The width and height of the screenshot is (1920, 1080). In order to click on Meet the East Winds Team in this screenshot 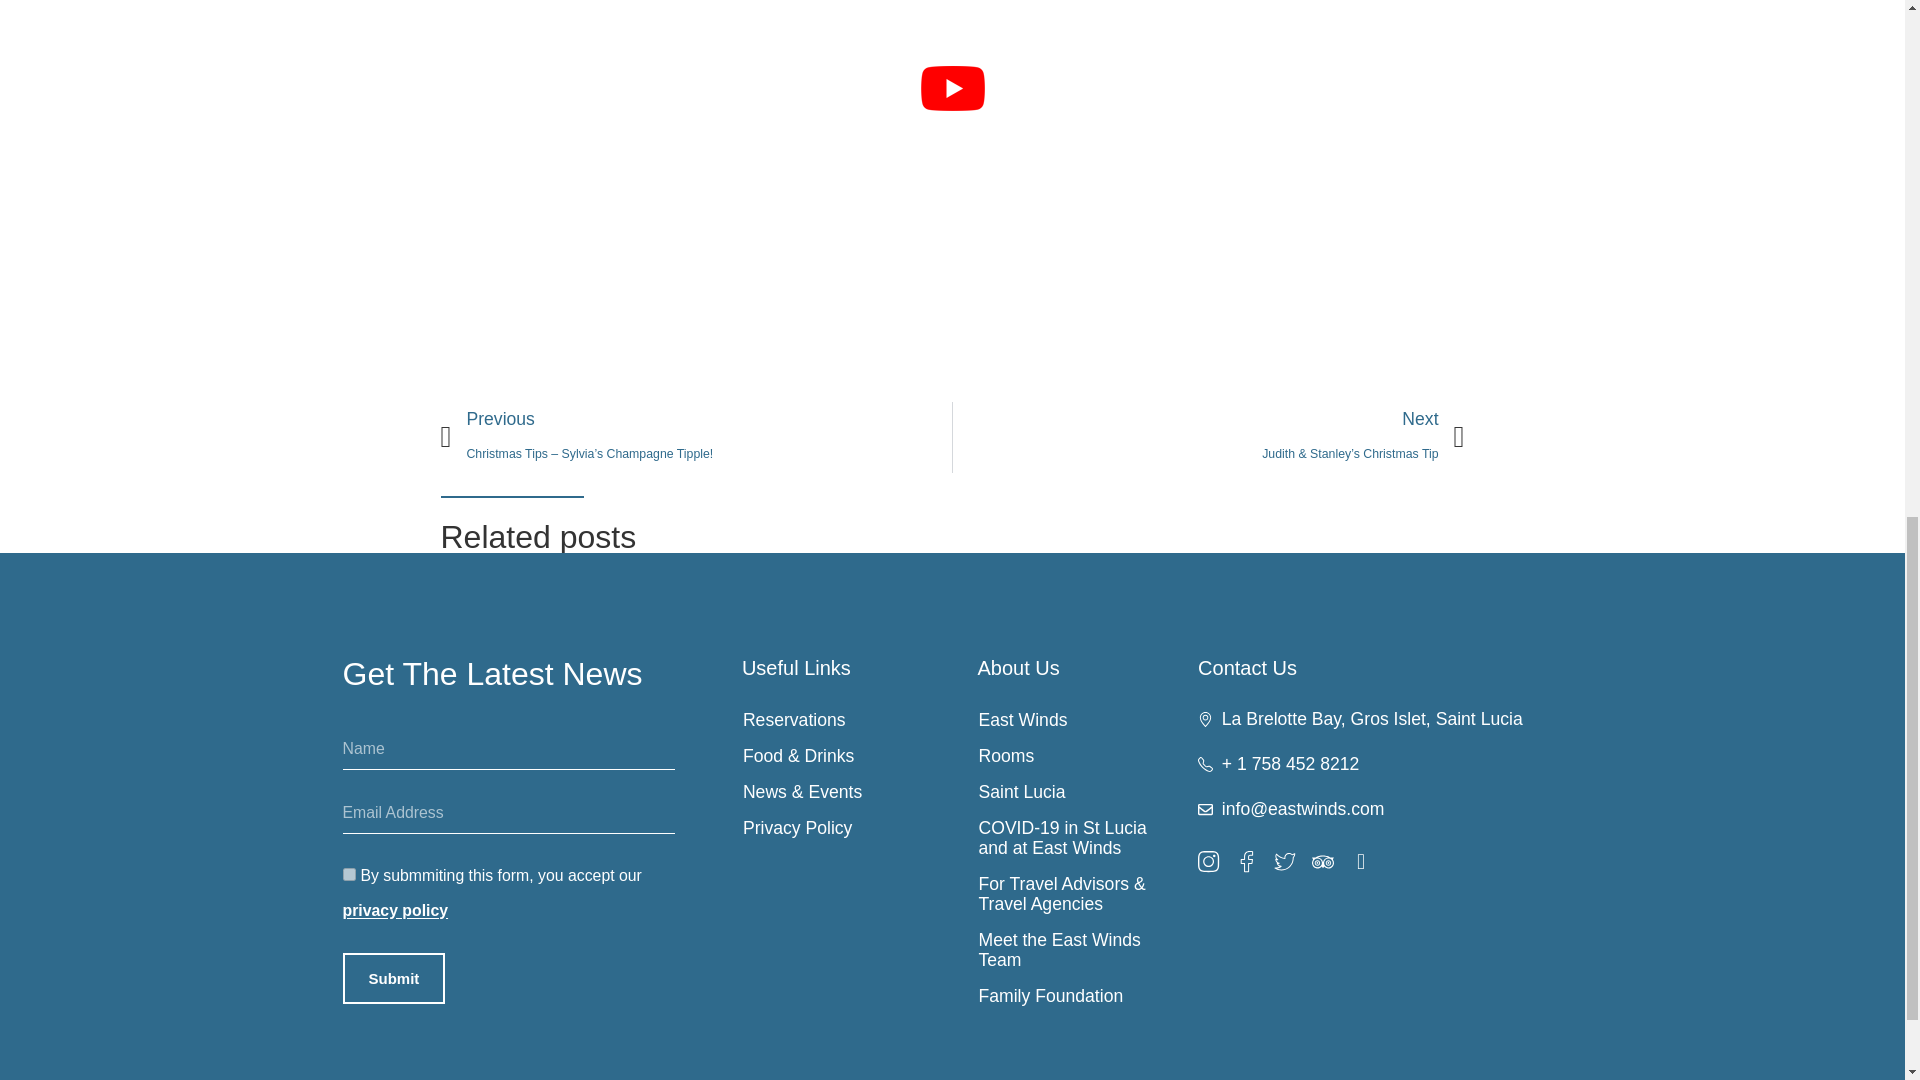, I will do `click(1070, 950)`.